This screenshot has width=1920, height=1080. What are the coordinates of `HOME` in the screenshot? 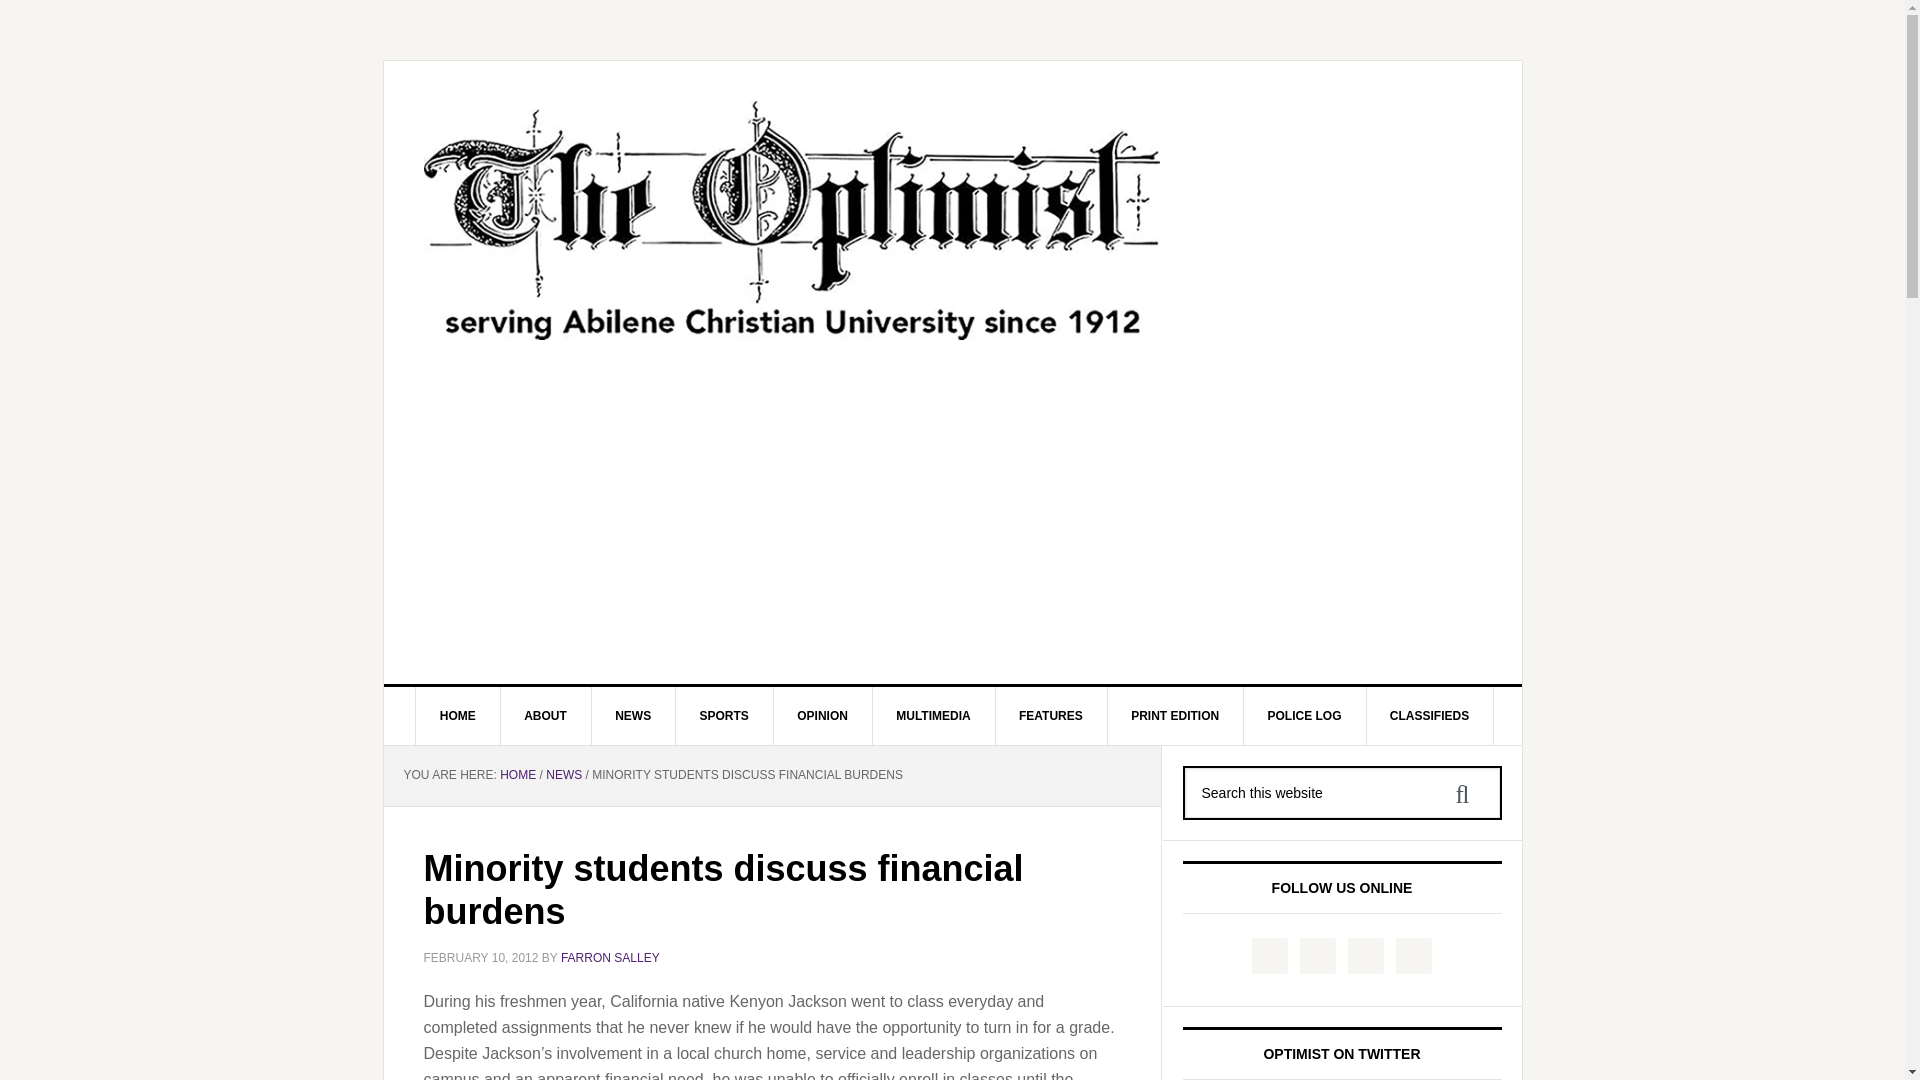 It's located at (517, 774).